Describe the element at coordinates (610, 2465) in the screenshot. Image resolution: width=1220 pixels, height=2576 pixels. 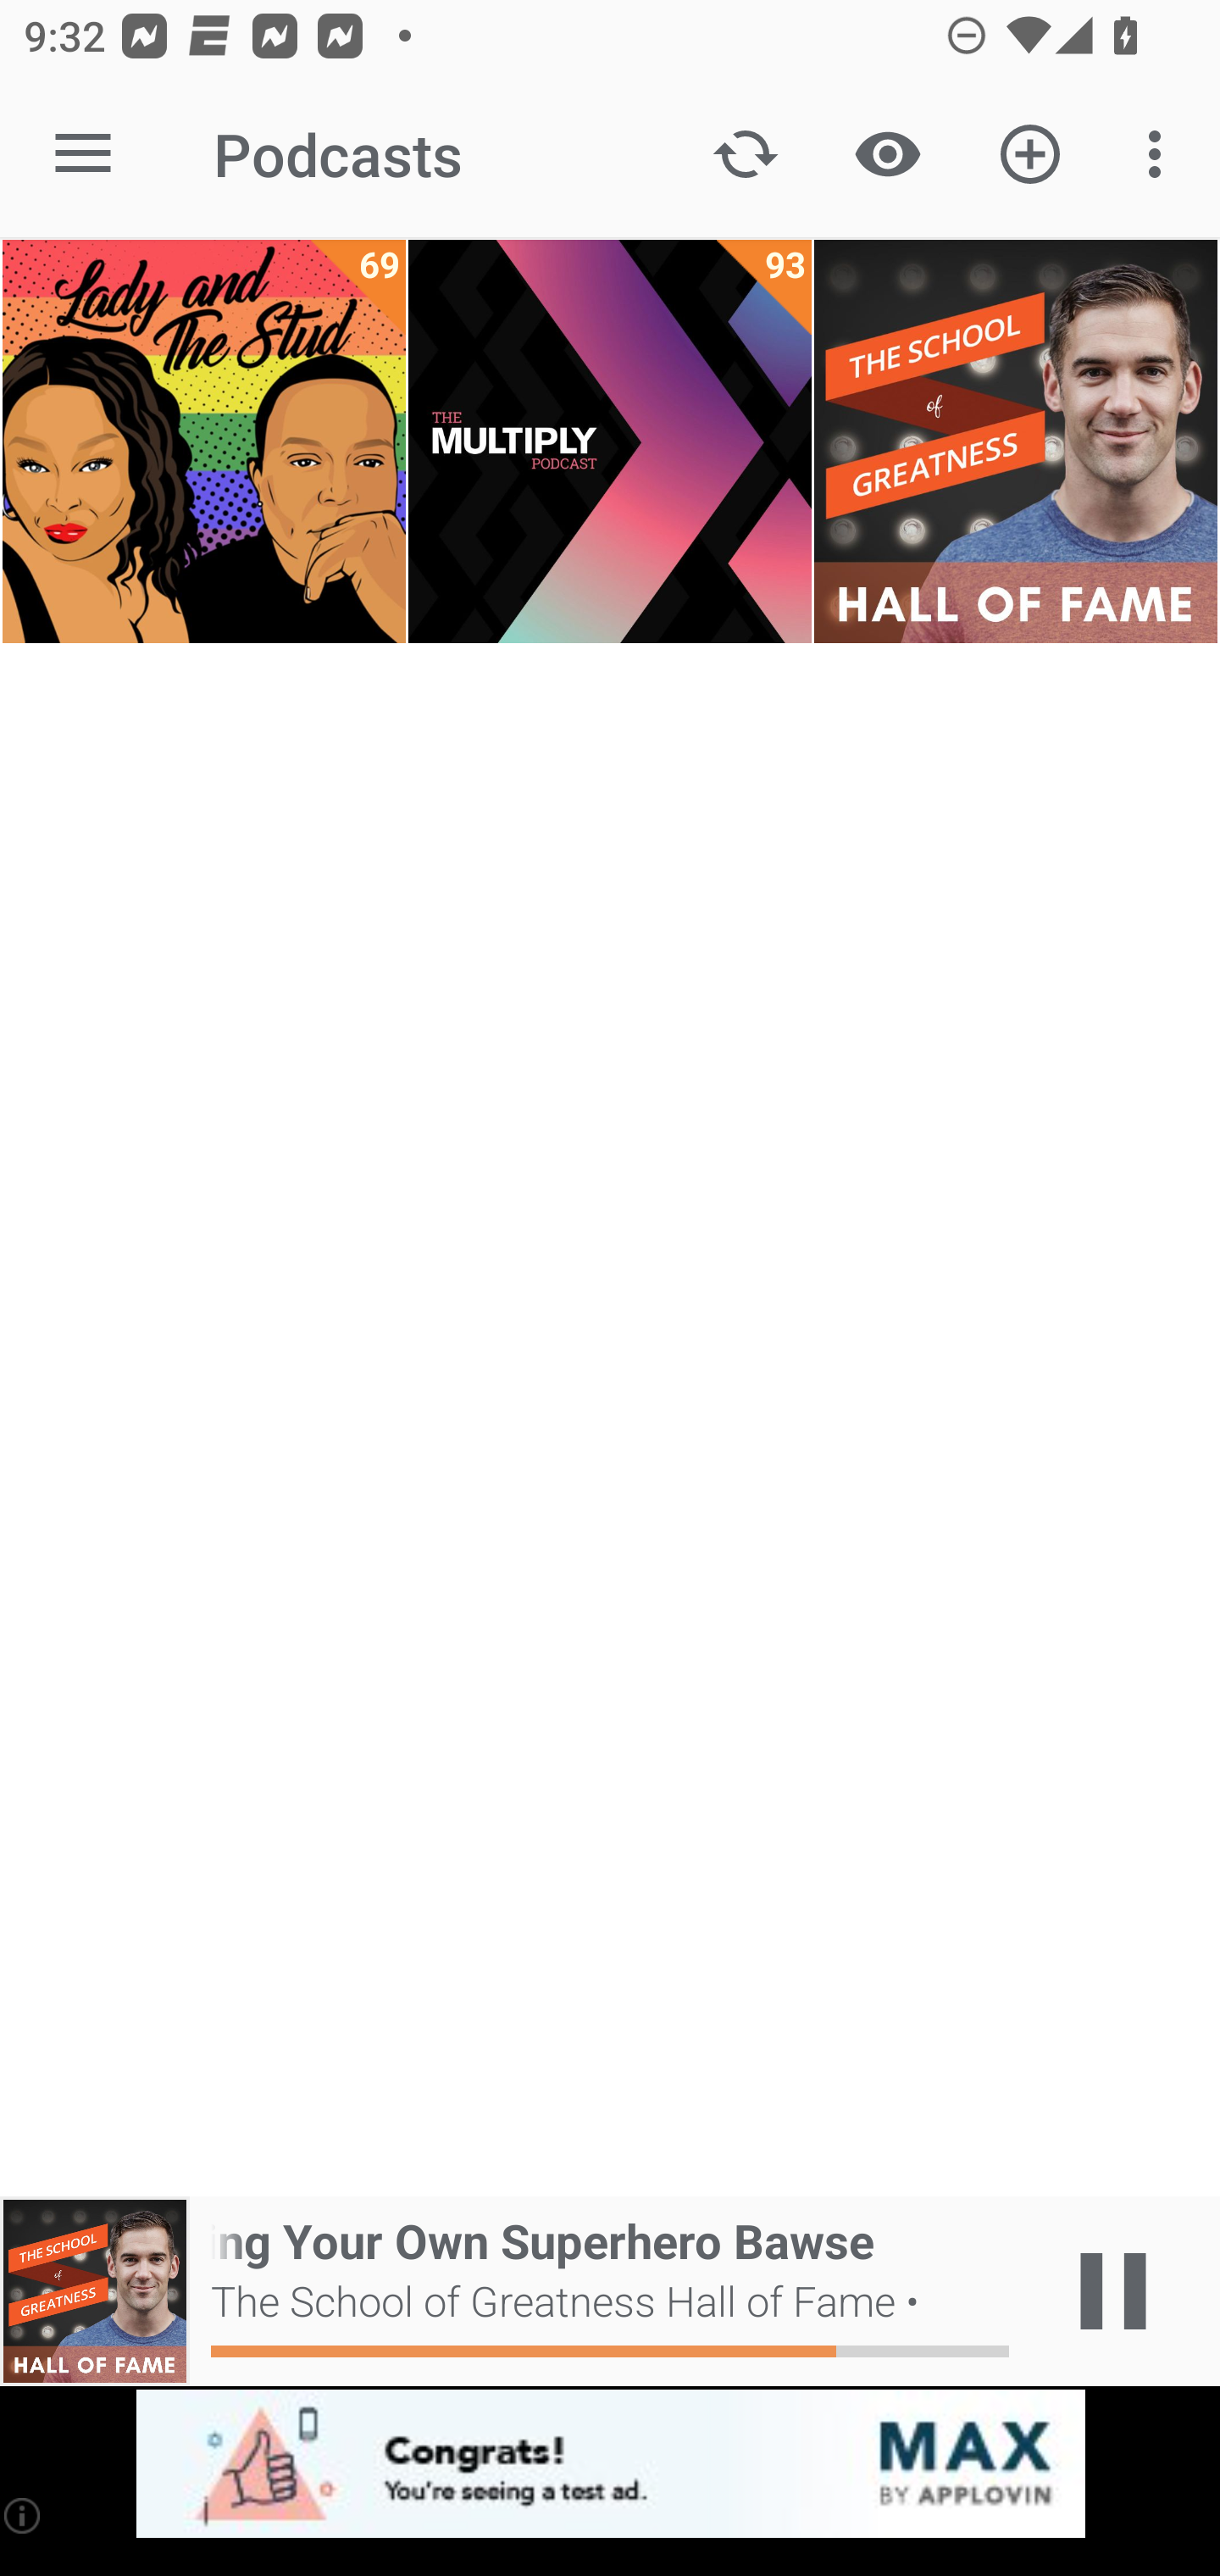
I see `app-monetization` at that location.